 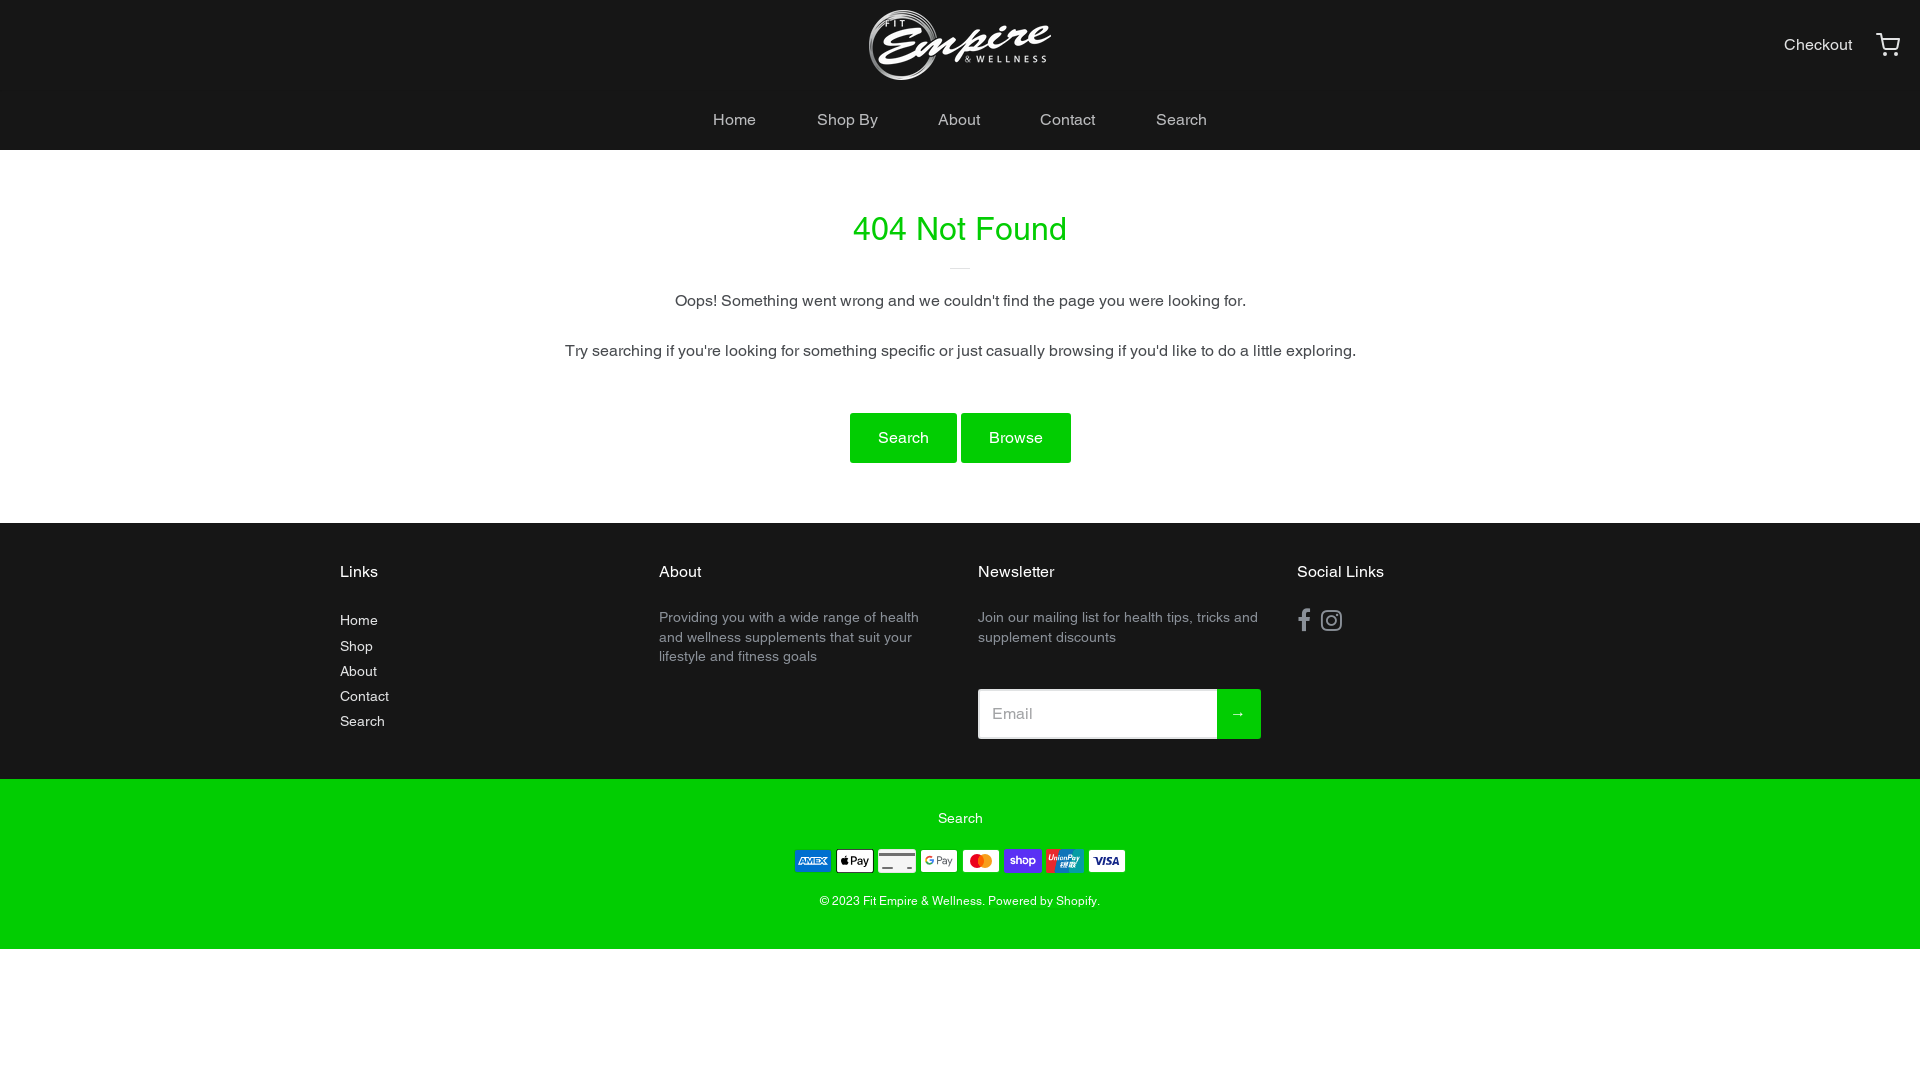 What do you see at coordinates (482, 696) in the screenshot?
I see `Contact` at bounding box center [482, 696].